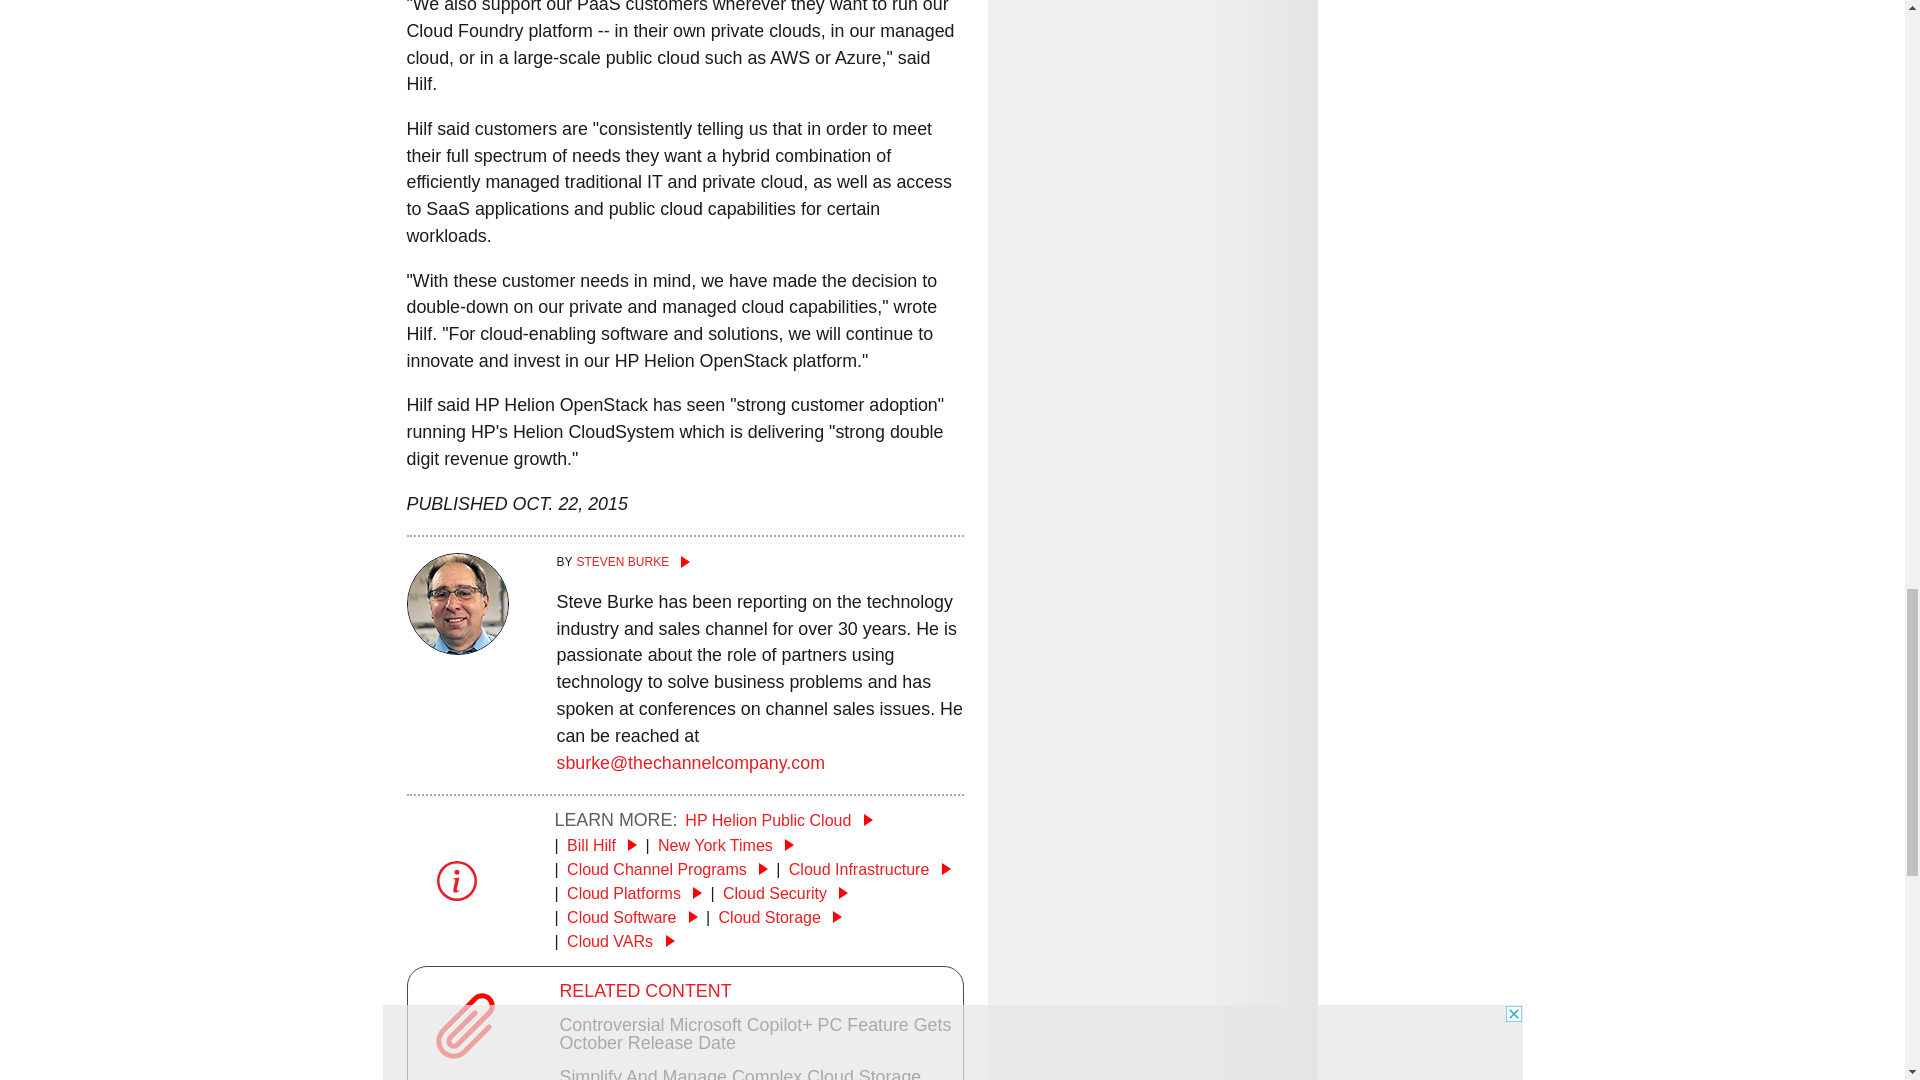  What do you see at coordinates (634, 892) in the screenshot?
I see `Cloud Platforms` at bounding box center [634, 892].